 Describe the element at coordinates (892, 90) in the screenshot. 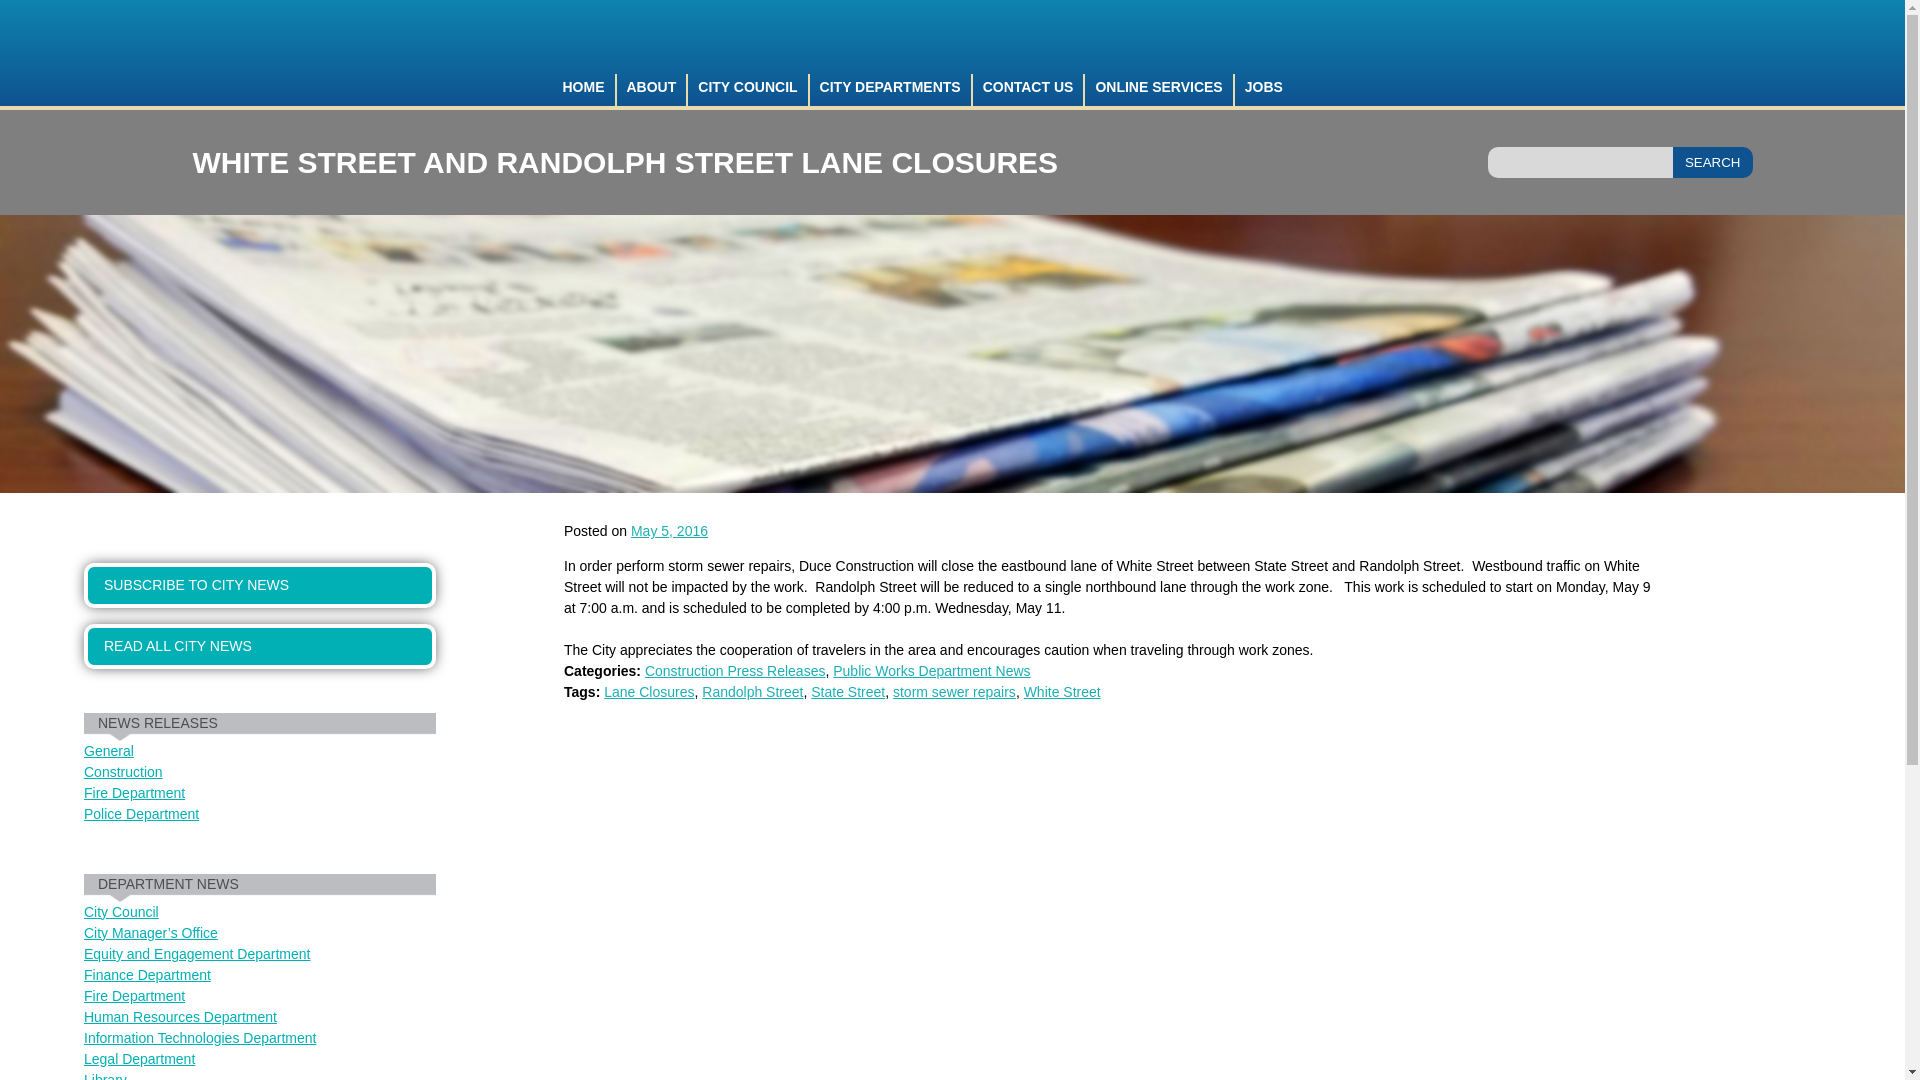

I see `CITY DEPARTMENTS` at that location.